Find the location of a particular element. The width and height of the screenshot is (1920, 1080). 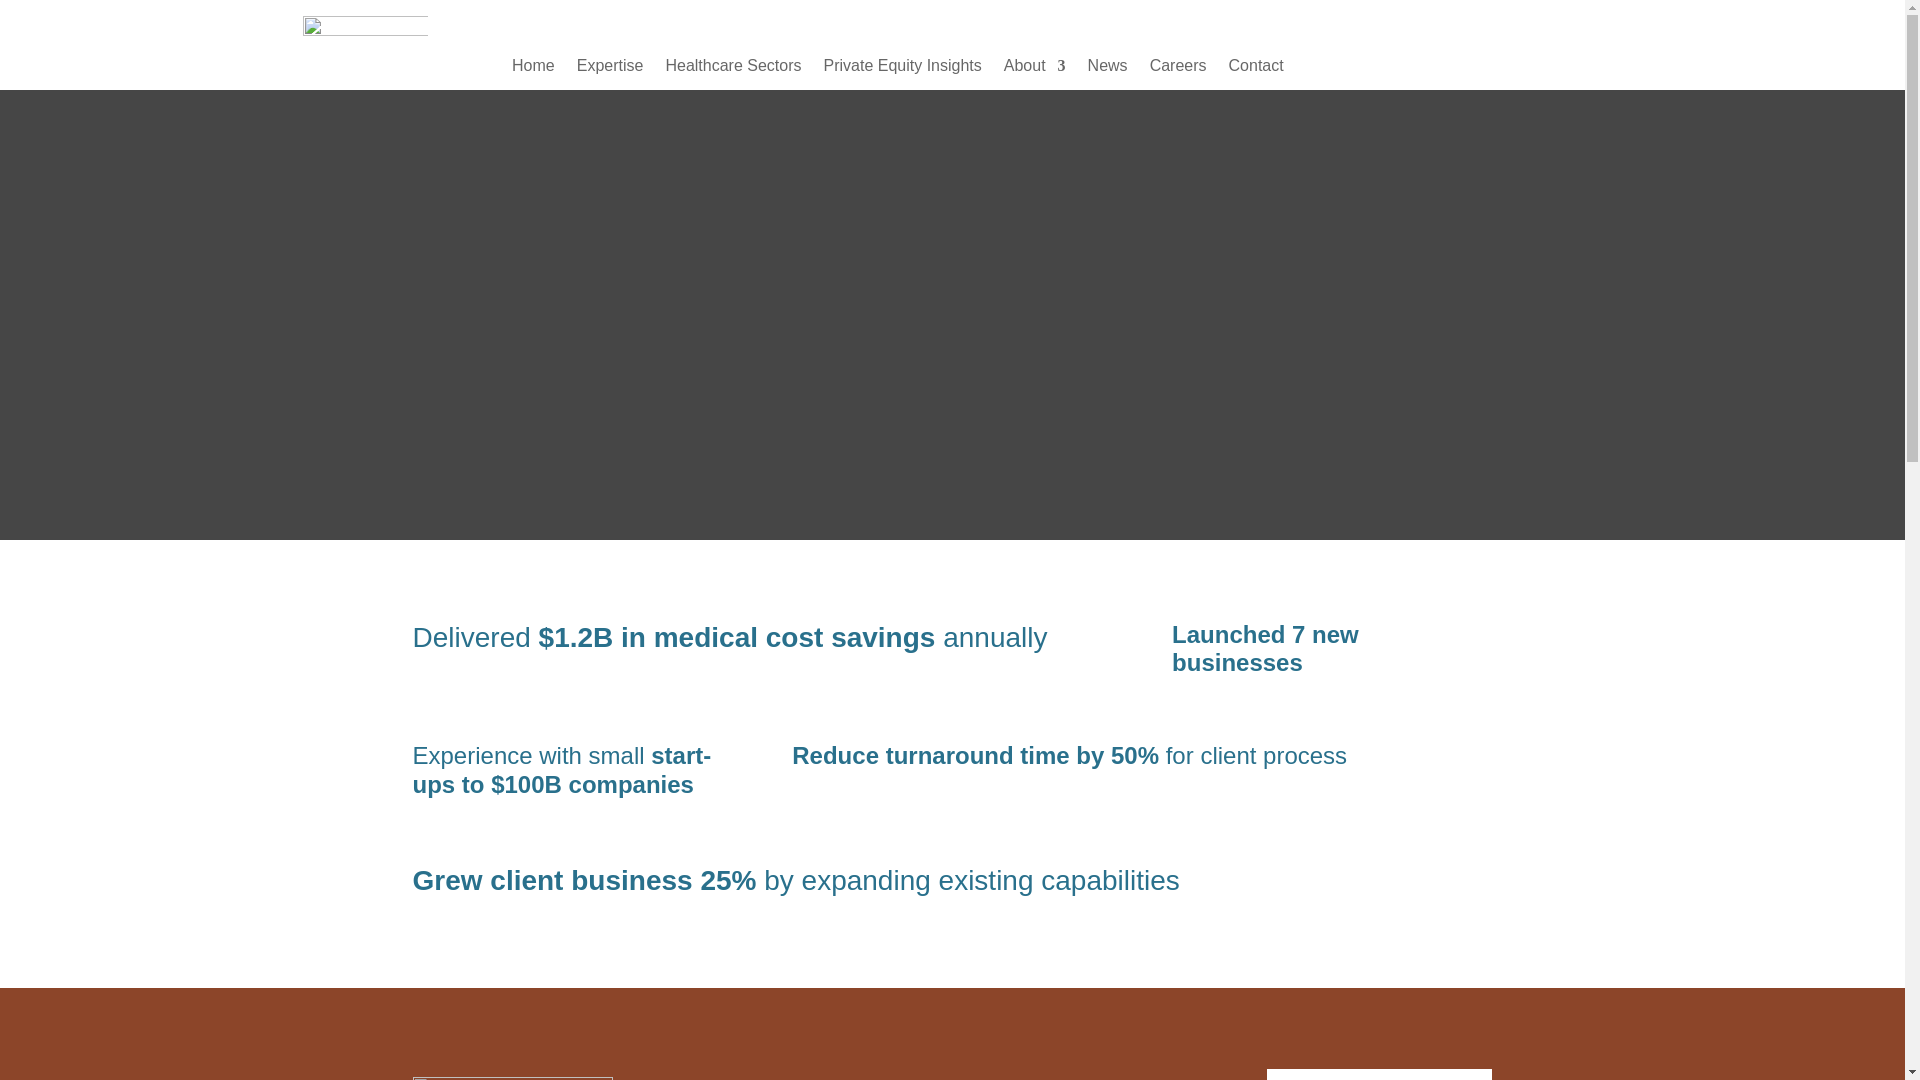

News is located at coordinates (1108, 70).